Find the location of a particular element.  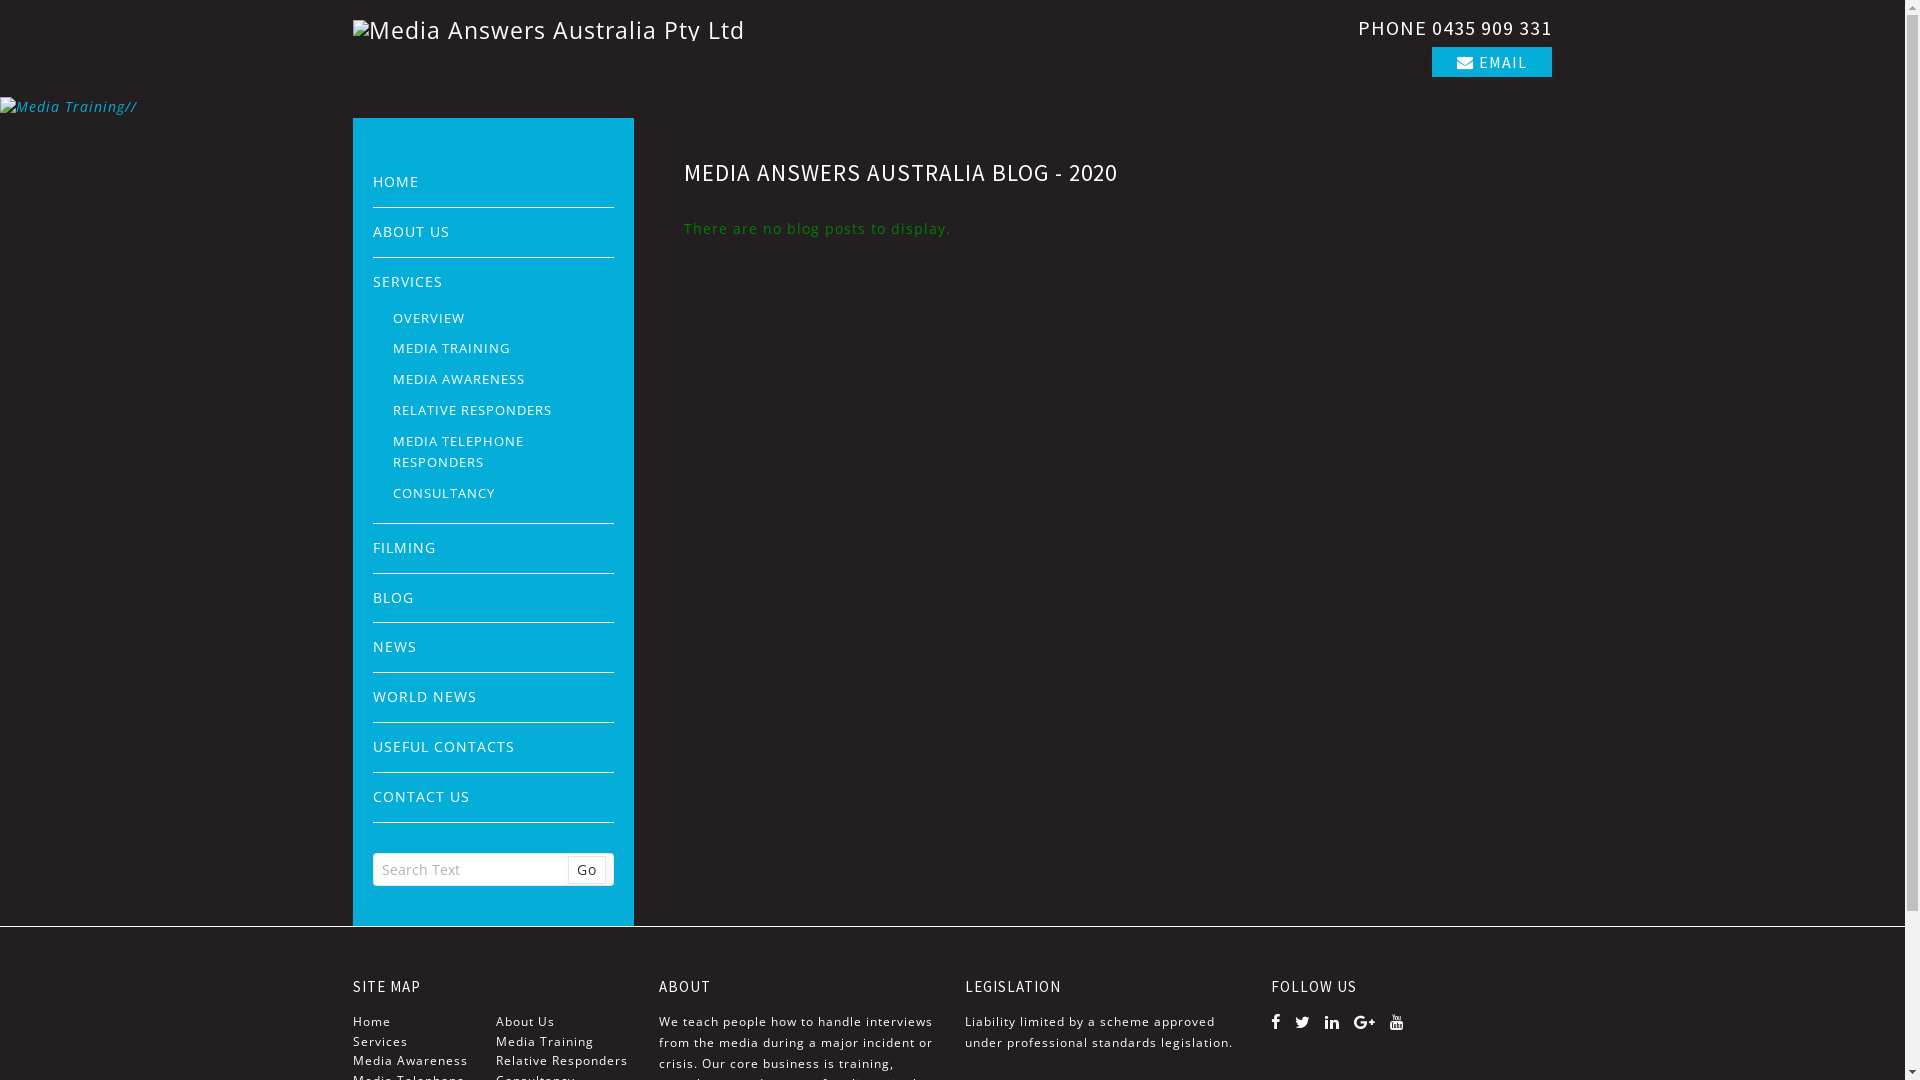

Media Awareness is located at coordinates (422, 1061).